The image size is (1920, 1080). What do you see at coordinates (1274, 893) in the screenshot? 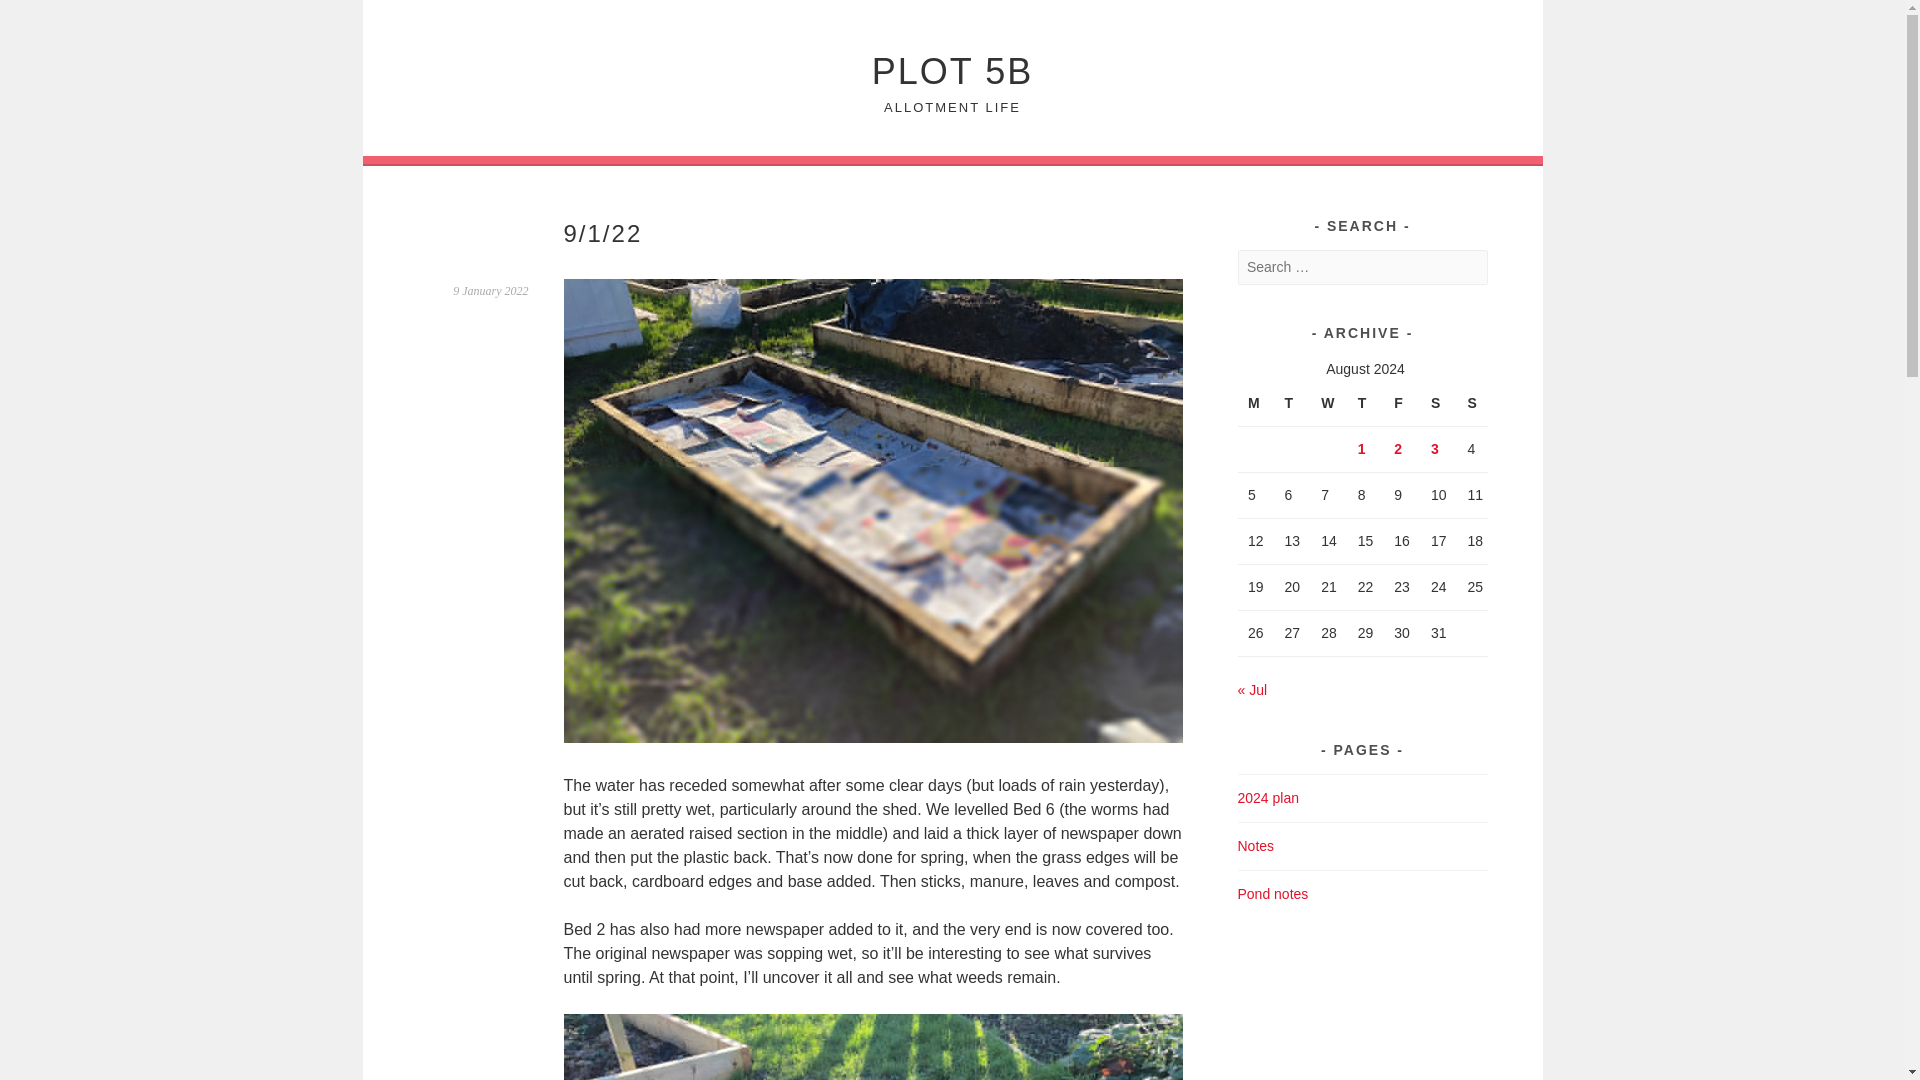
I see `Pond notes` at bounding box center [1274, 893].